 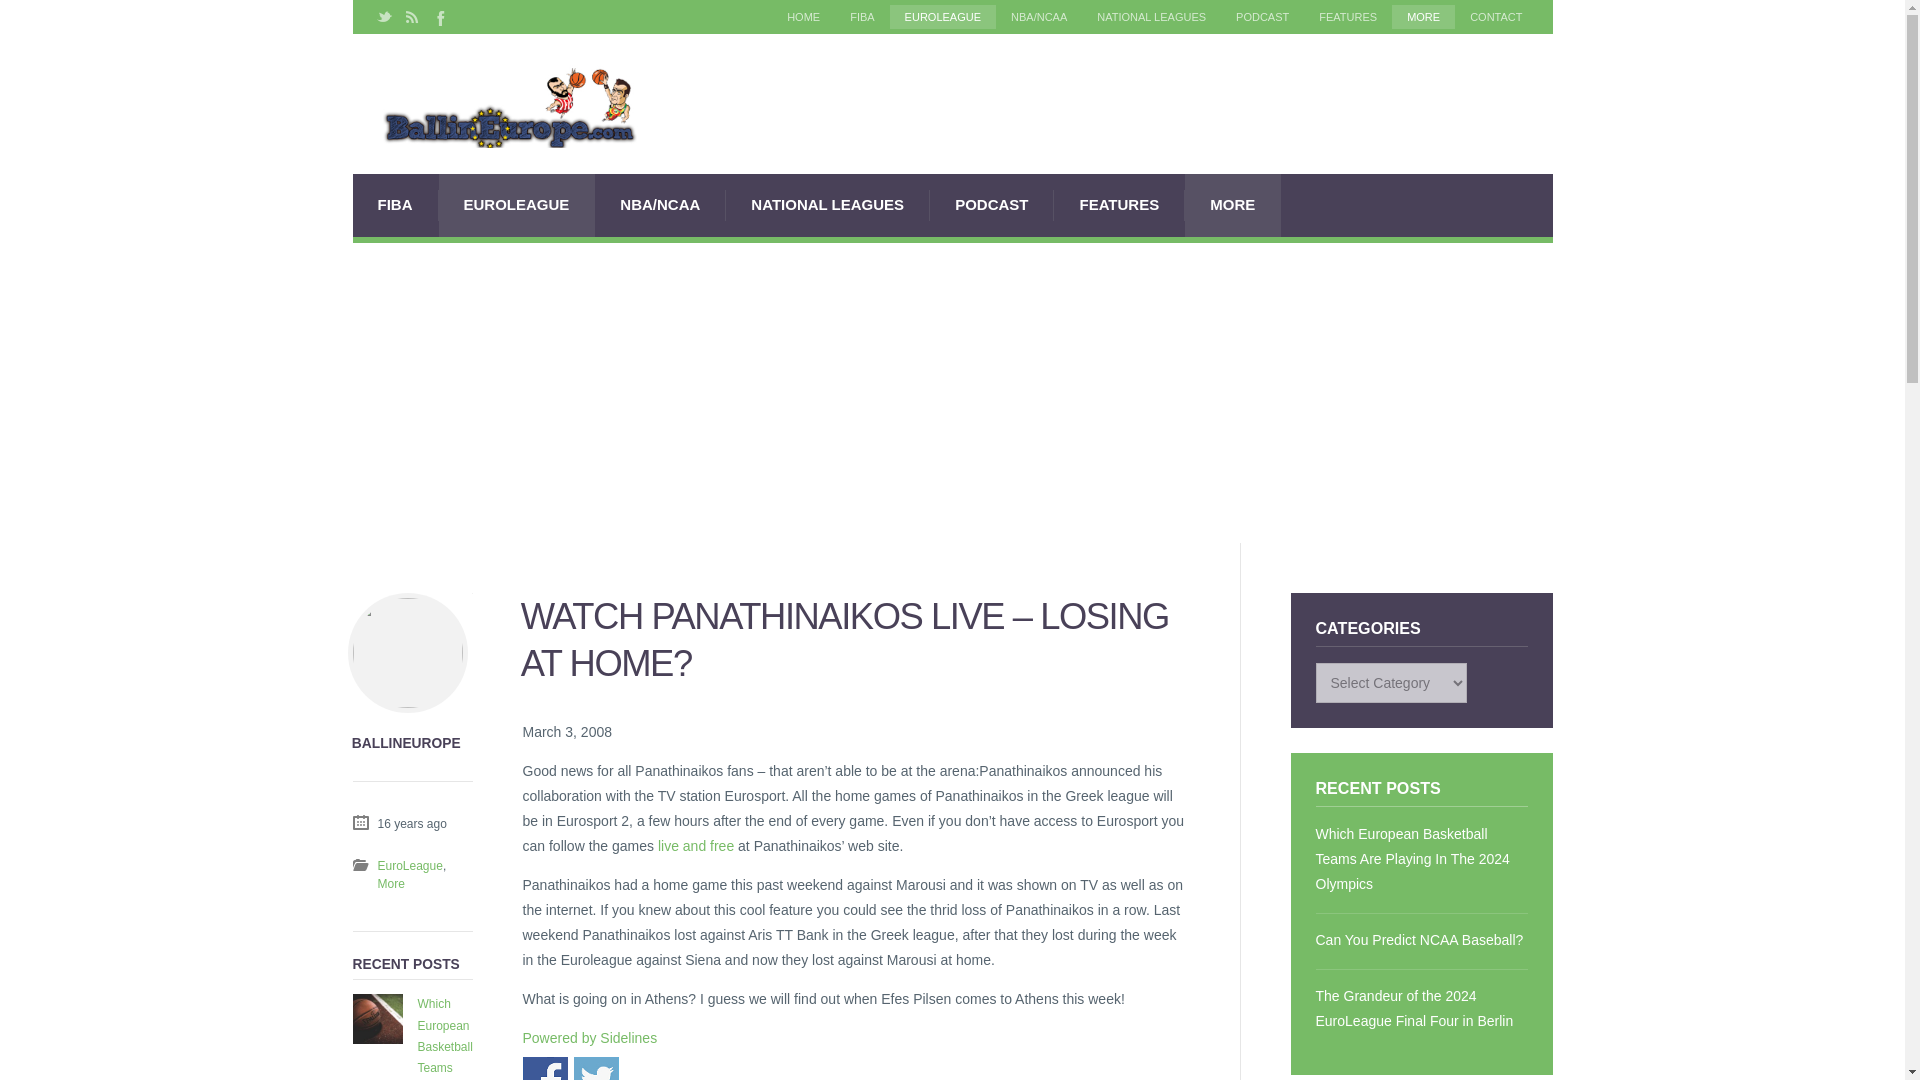 I want to click on More, so click(x=392, y=882).